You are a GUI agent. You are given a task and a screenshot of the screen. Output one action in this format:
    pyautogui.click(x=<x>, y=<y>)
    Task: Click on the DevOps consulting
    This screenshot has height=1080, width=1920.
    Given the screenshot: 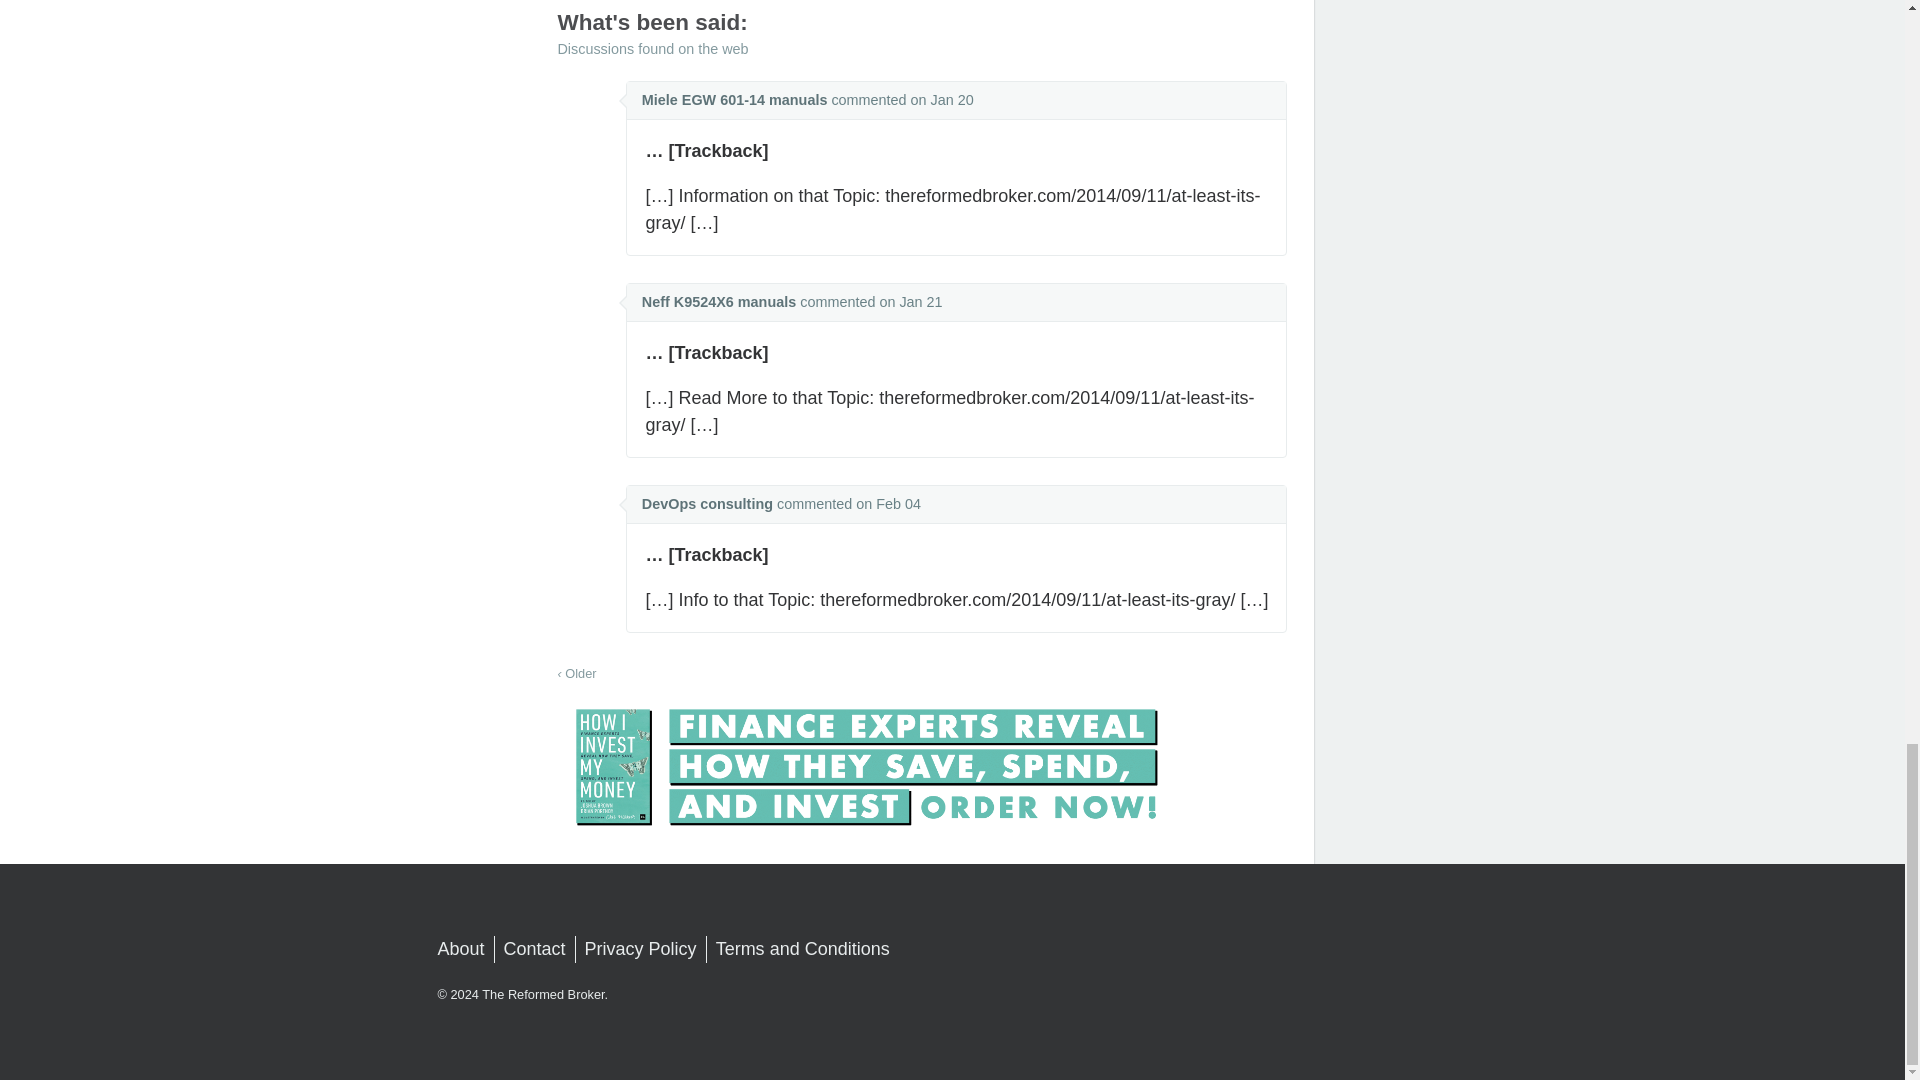 What is the action you would take?
    pyautogui.click(x=707, y=503)
    